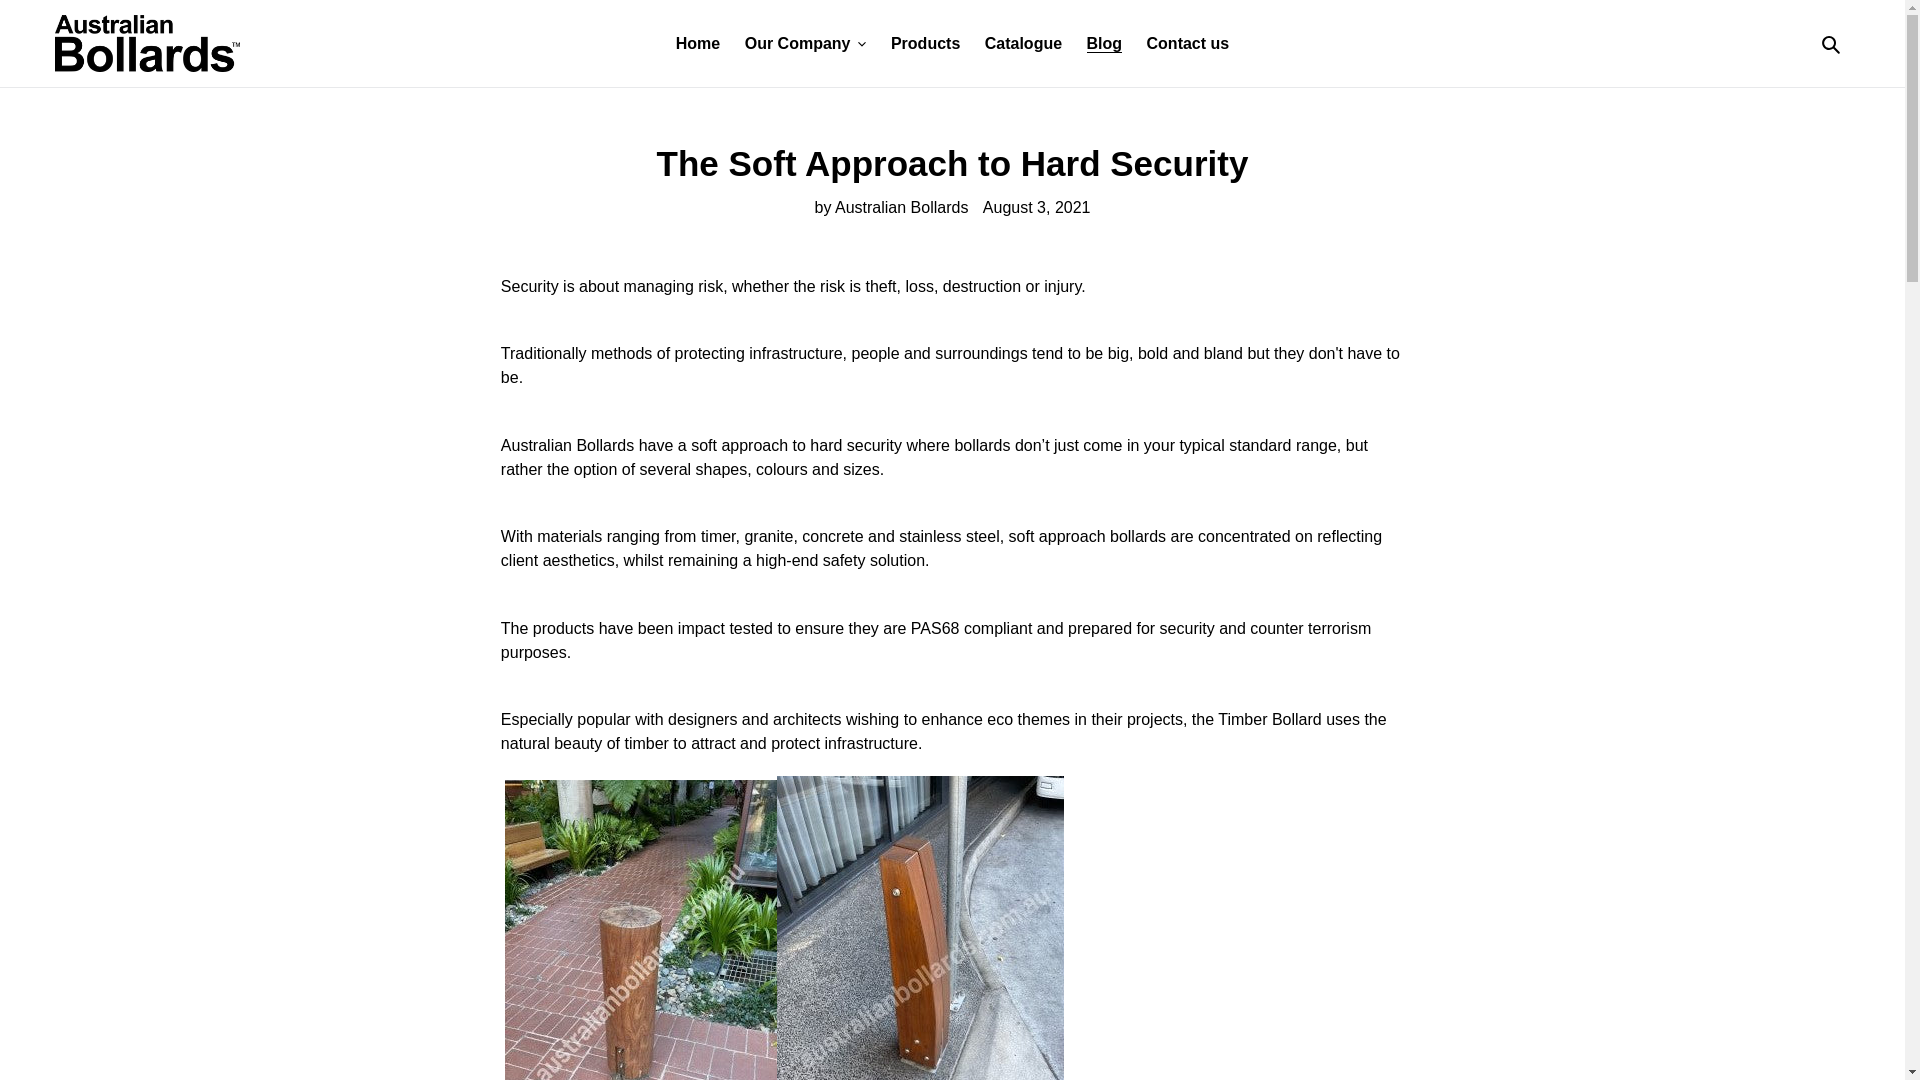  What do you see at coordinates (1023, 43) in the screenshot?
I see `Catalogue` at bounding box center [1023, 43].